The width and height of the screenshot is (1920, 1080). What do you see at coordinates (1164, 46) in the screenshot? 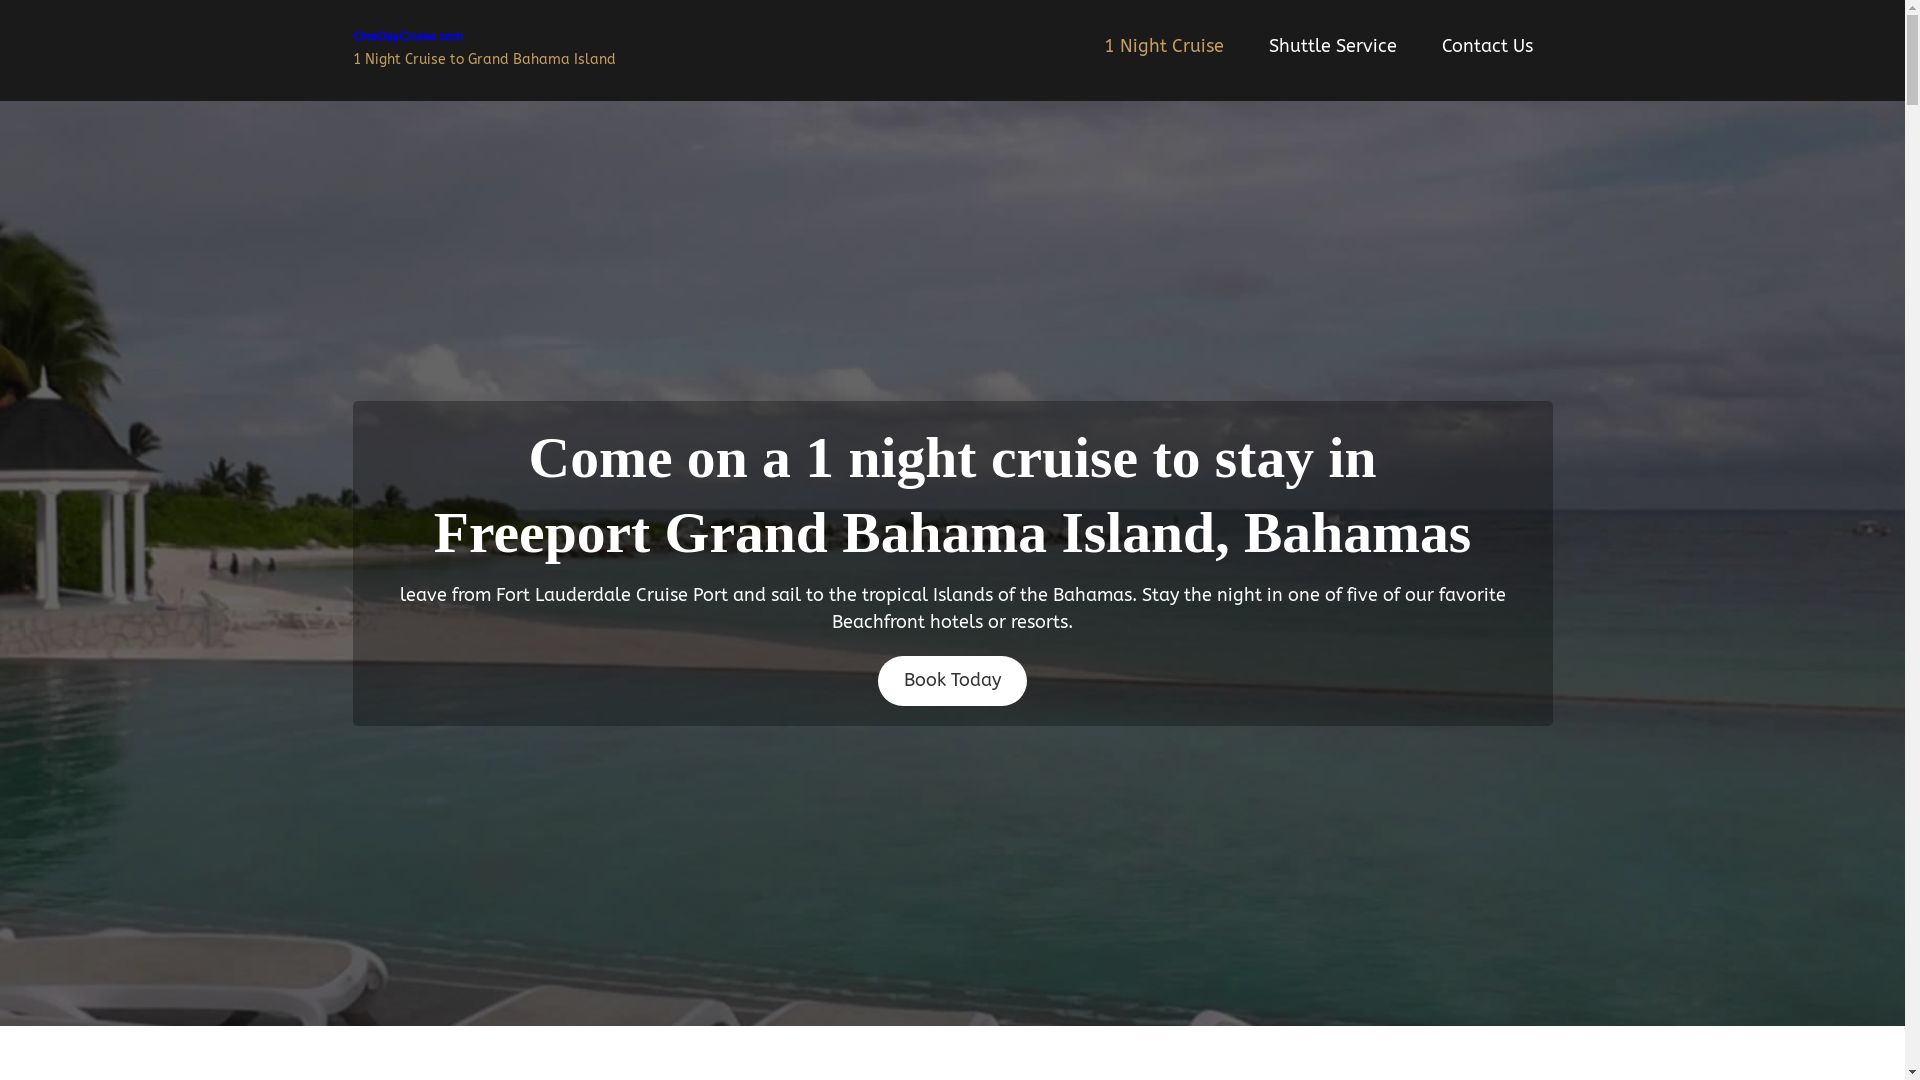
I see `1 Night Cruise` at bounding box center [1164, 46].